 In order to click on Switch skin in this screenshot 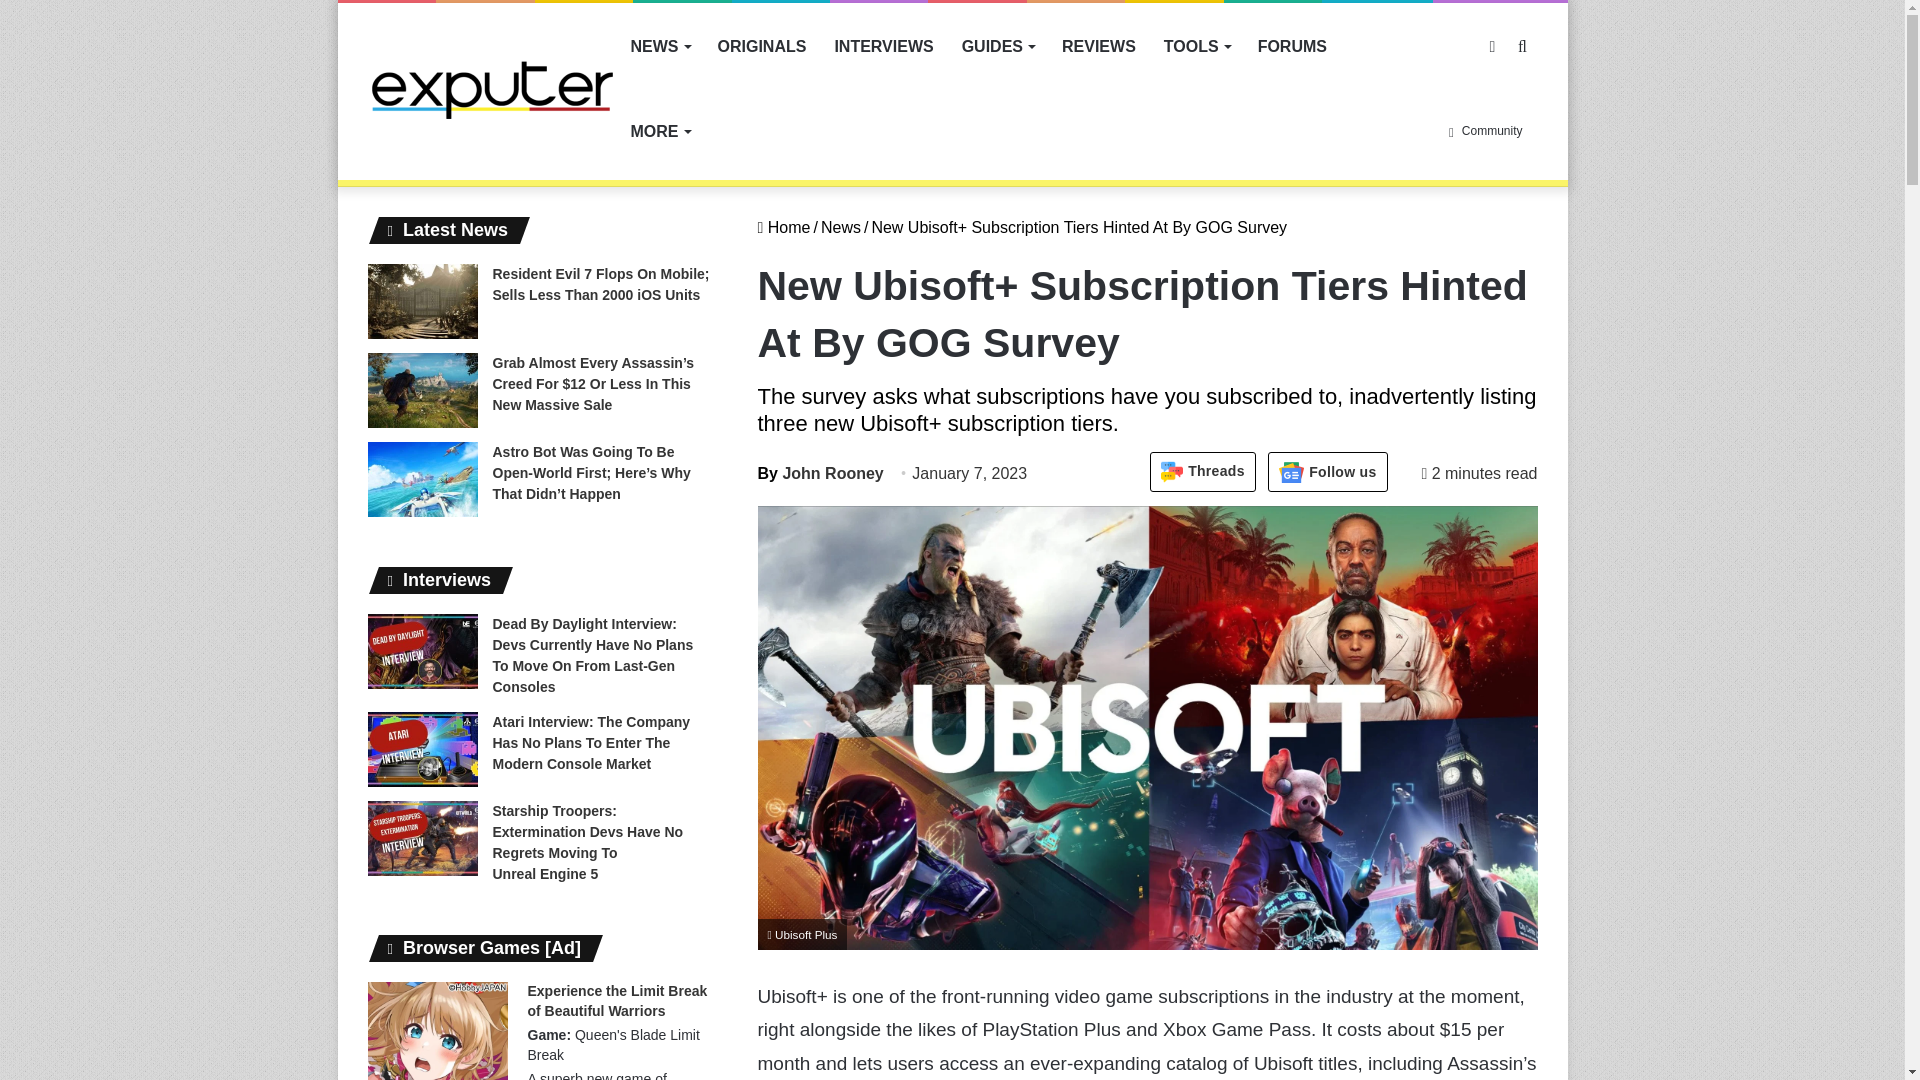, I will do `click(1492, 46)`.